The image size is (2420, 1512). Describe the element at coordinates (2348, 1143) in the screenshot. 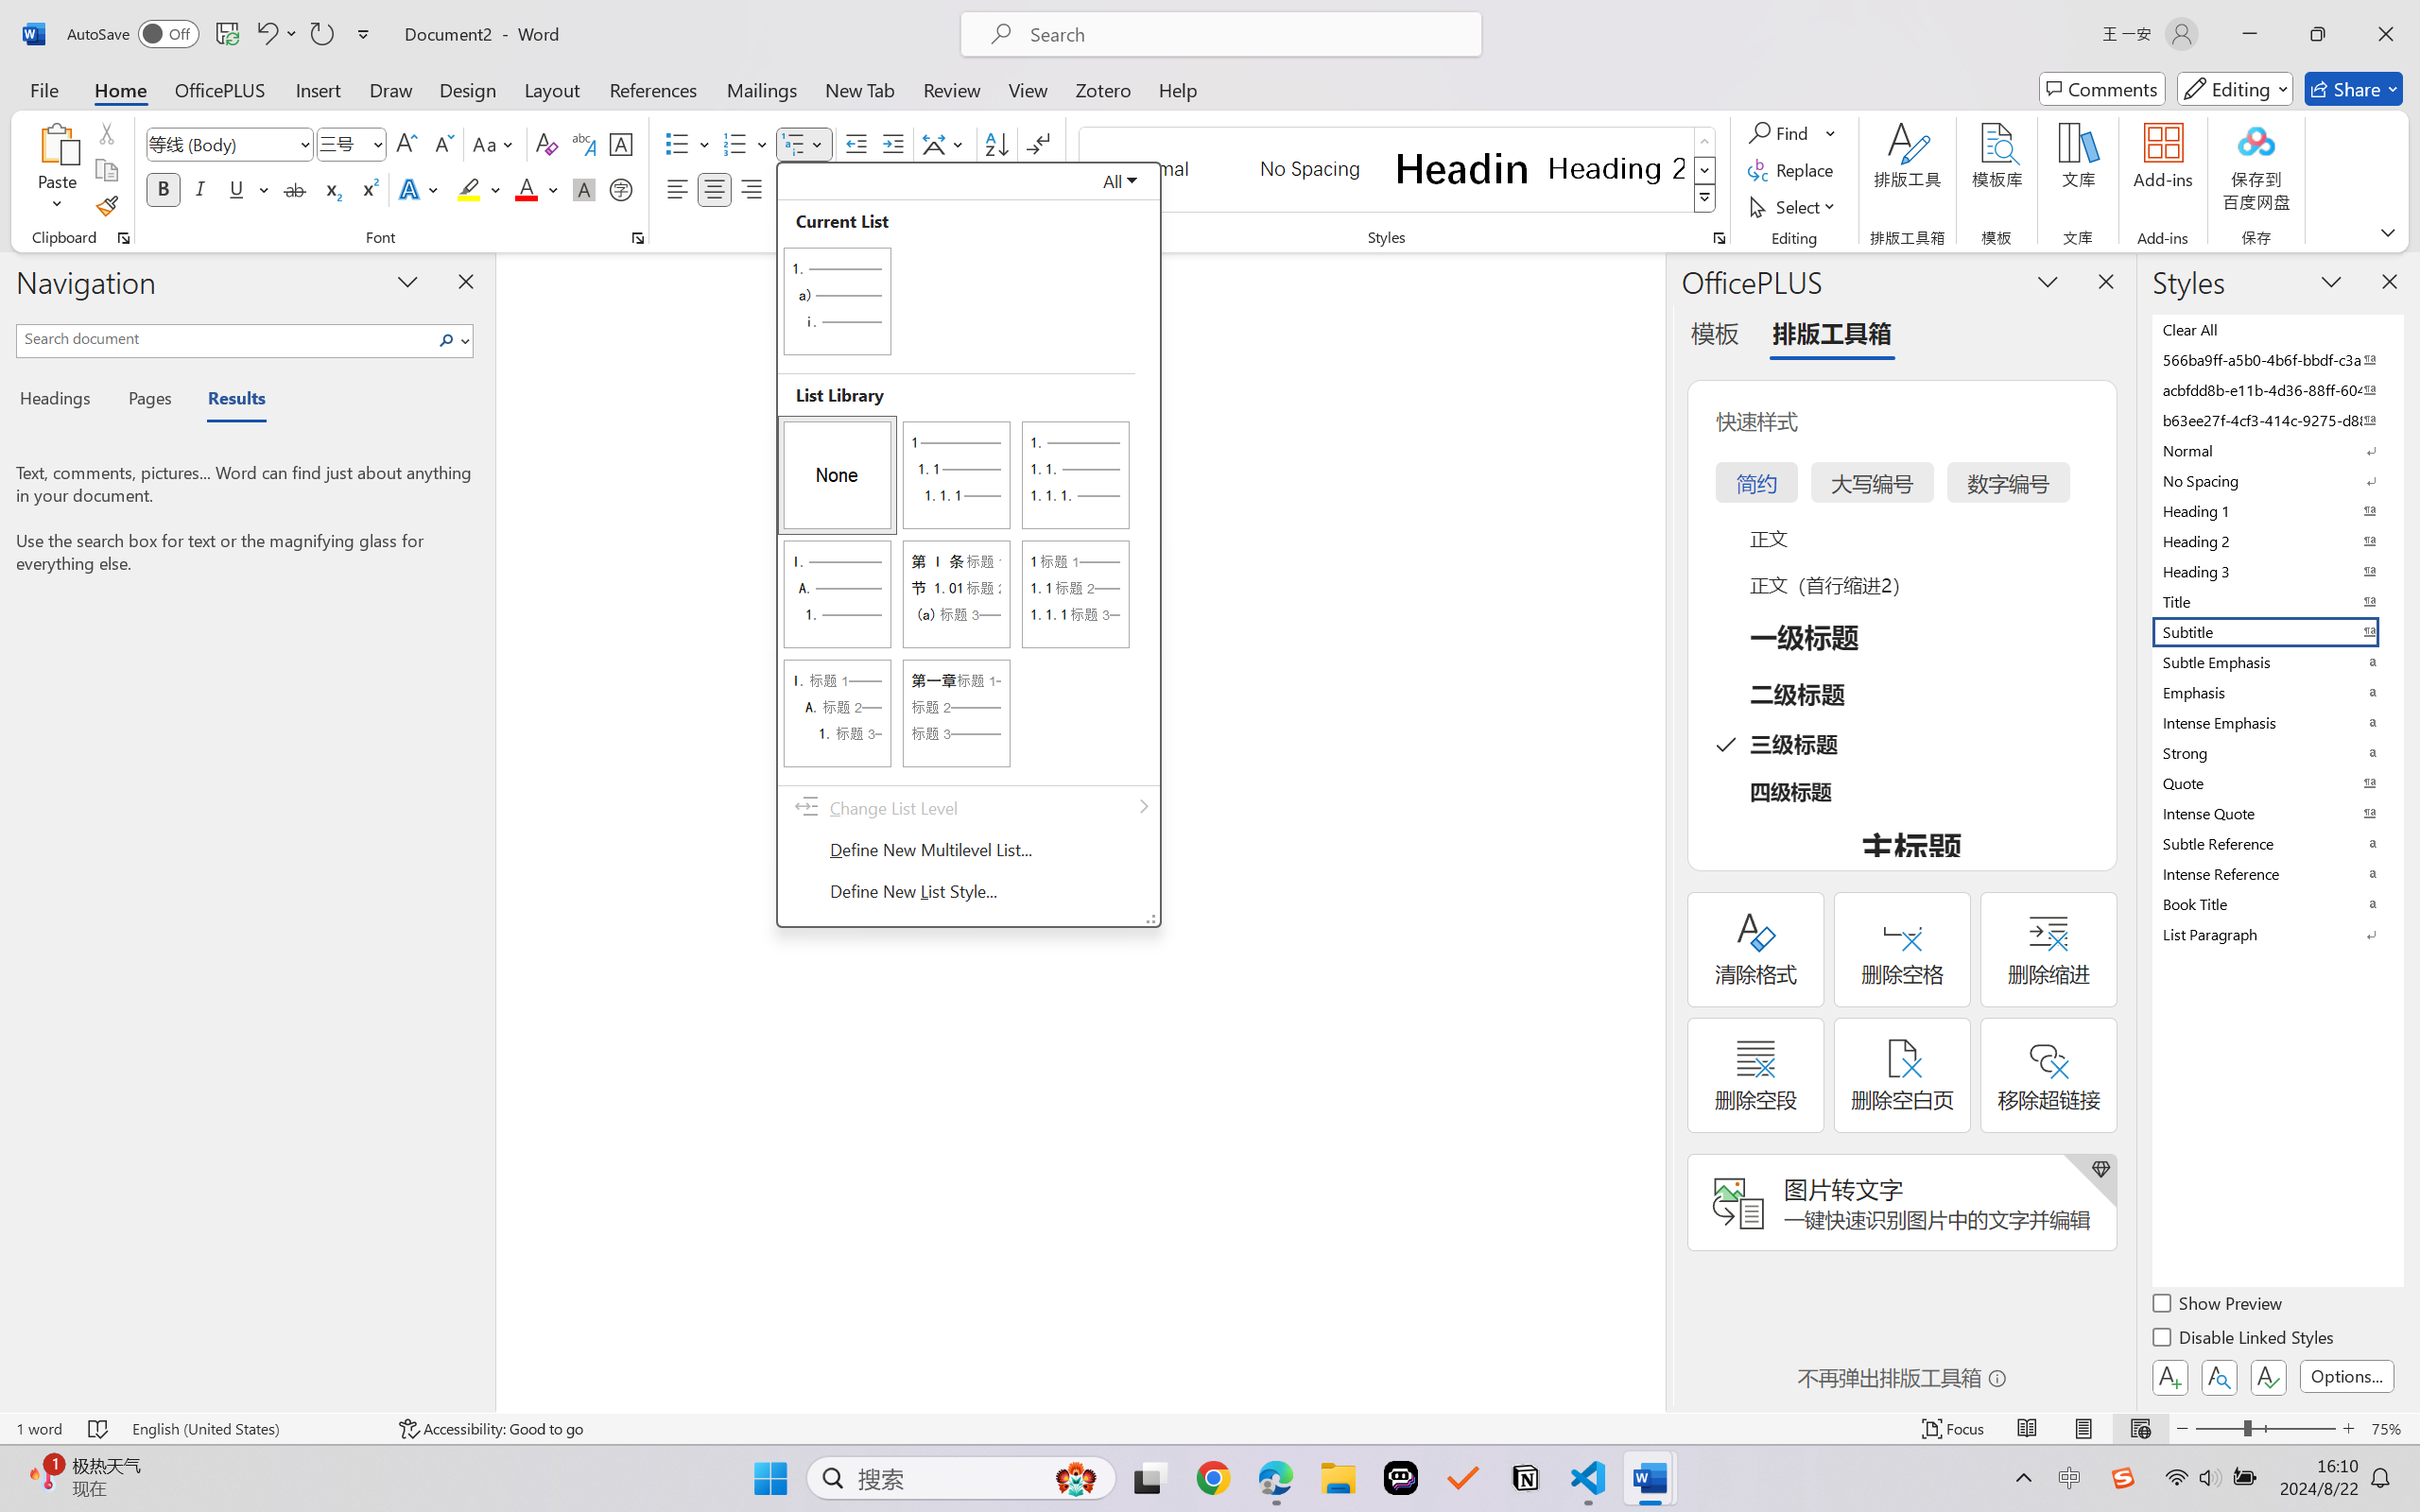

I see `Views and More Actions...` at that location.